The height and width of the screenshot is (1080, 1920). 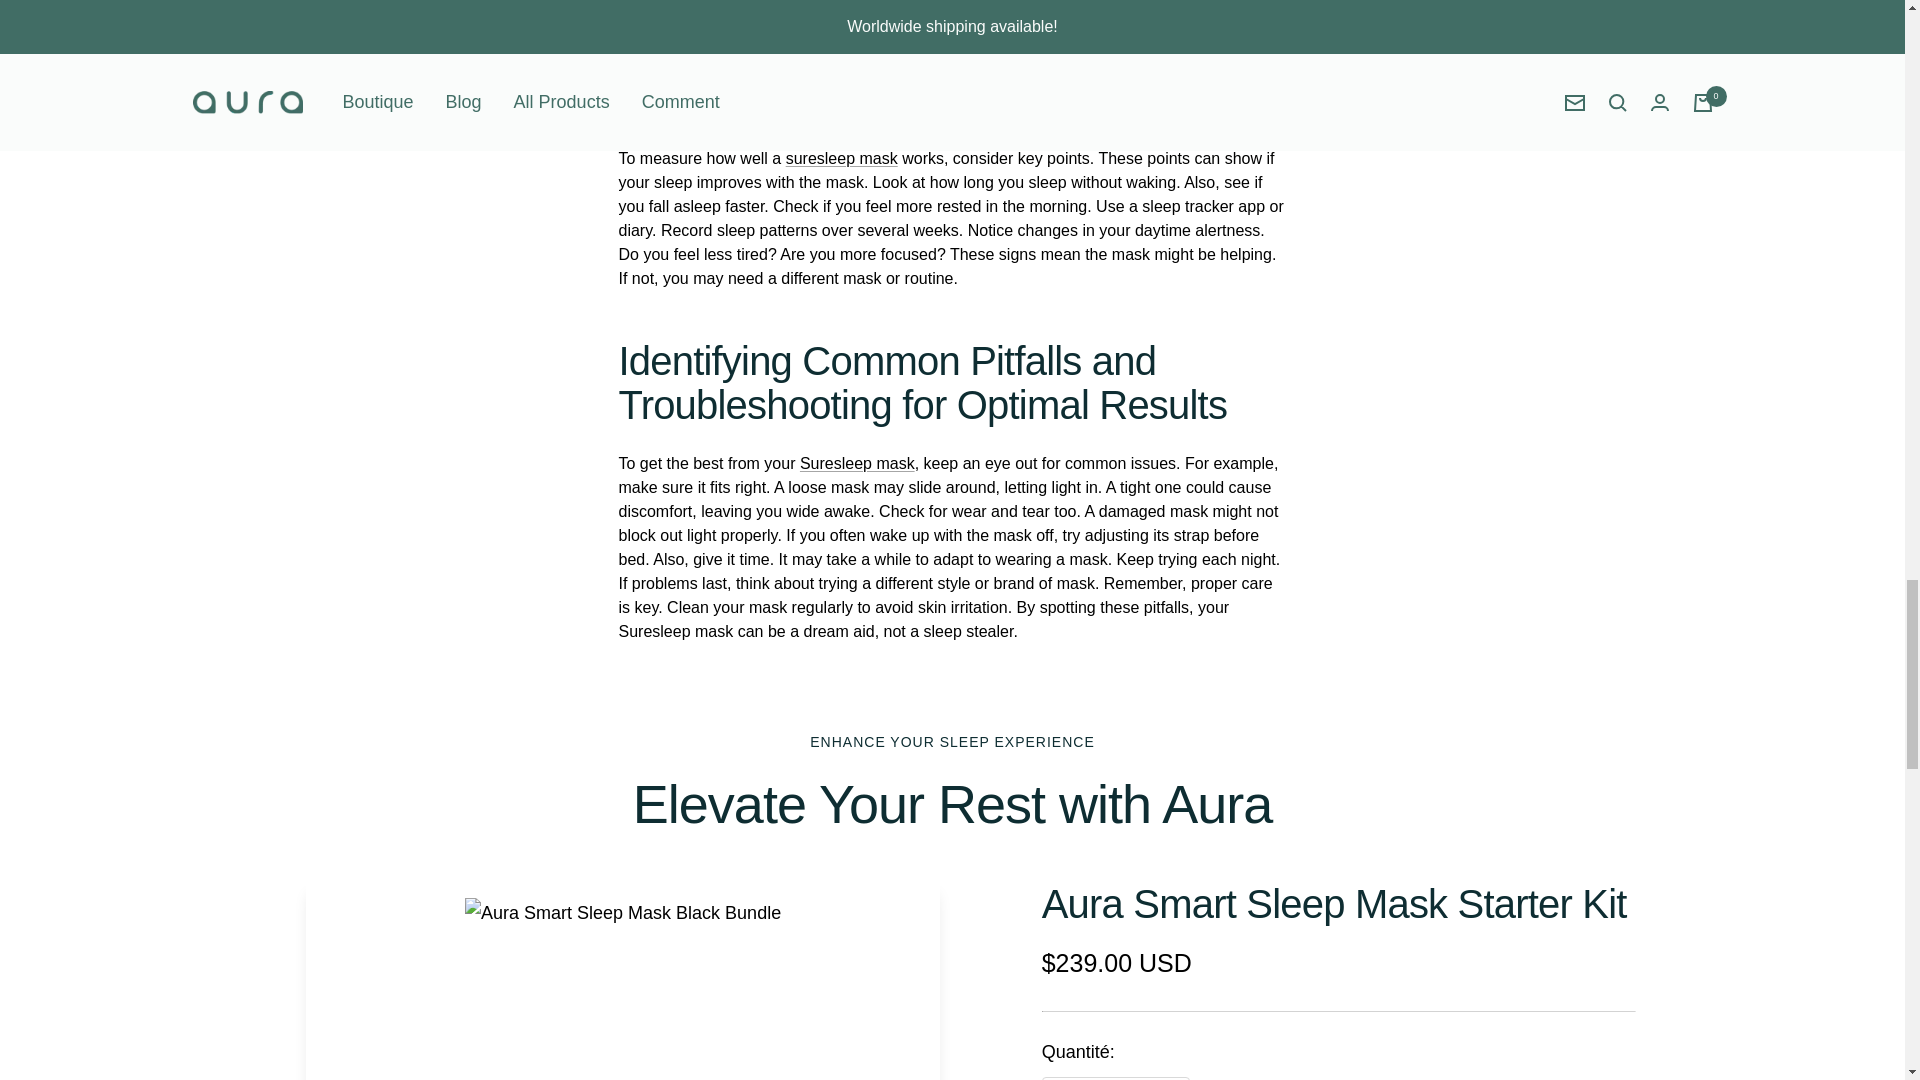 I want to click on 1, so click(x=1115, y=1078).